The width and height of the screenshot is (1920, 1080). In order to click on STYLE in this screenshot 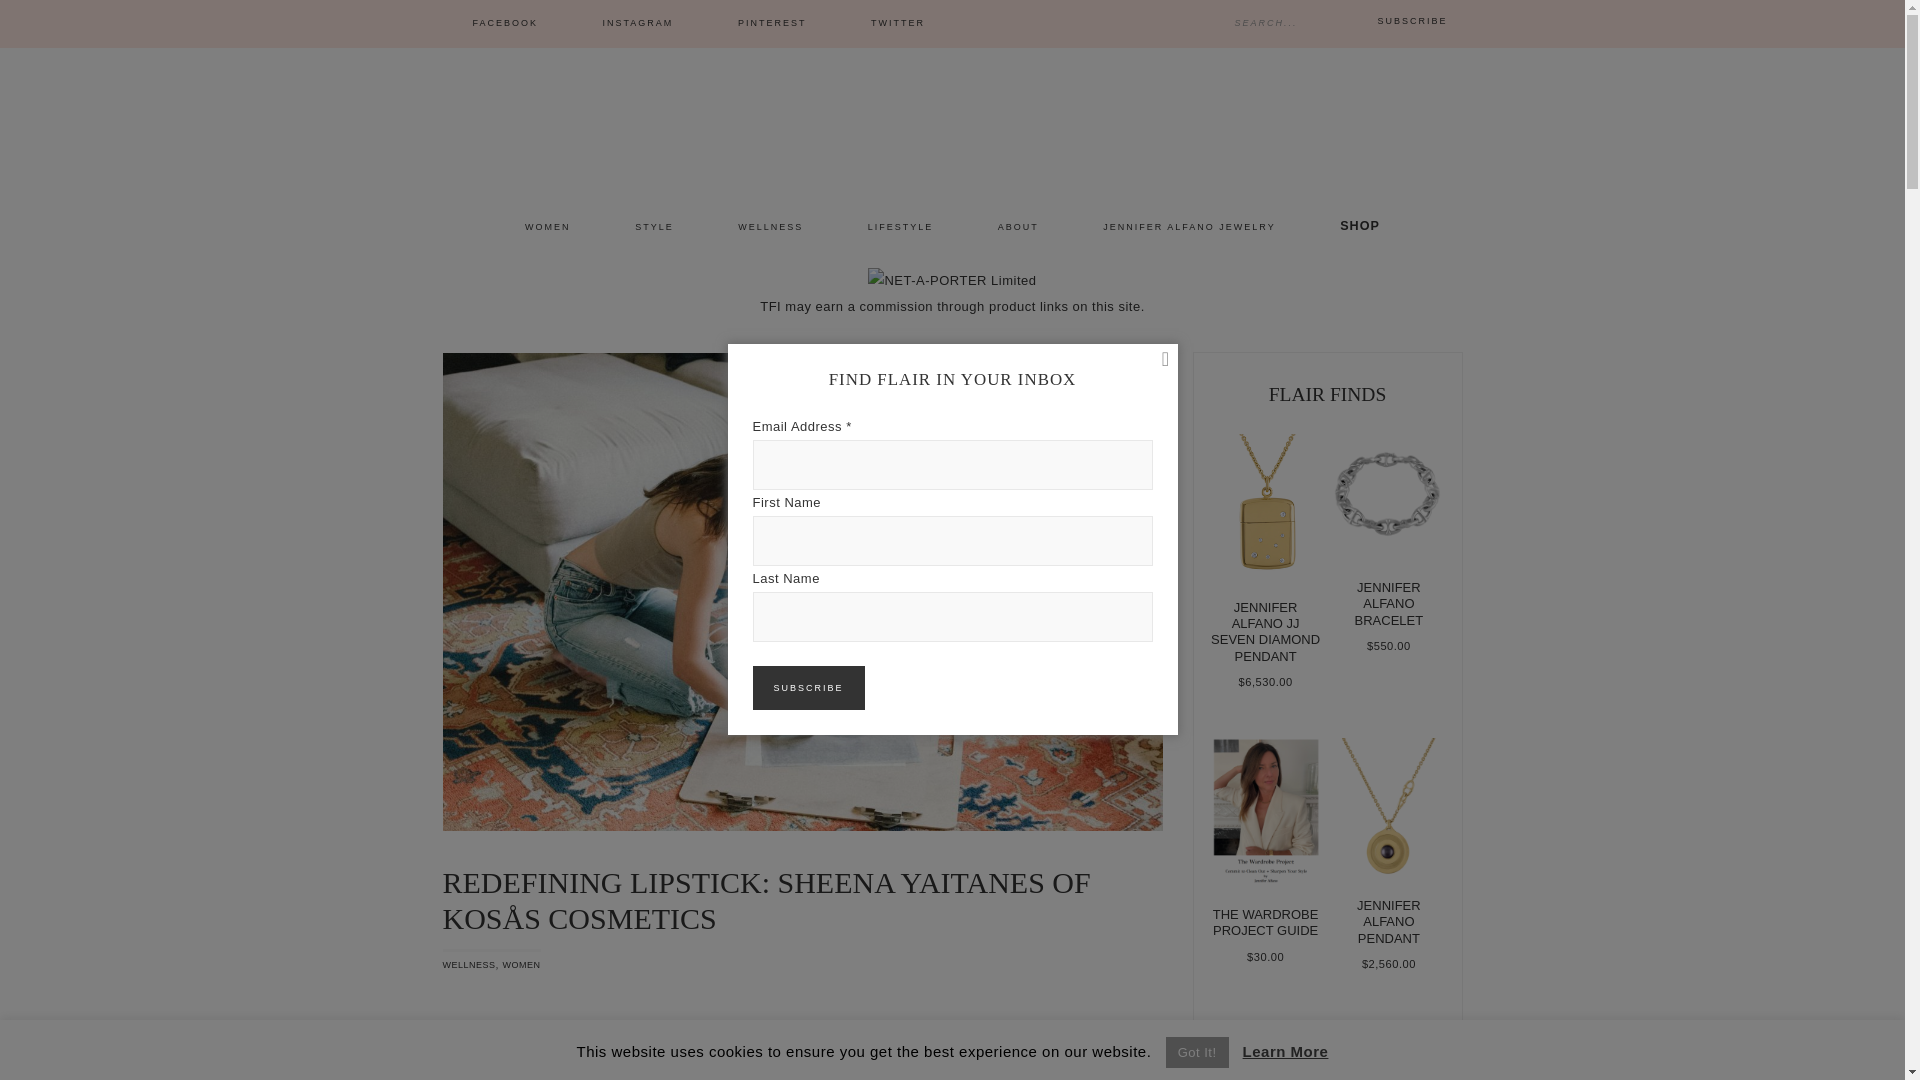, I will do `click(654, 228)`.